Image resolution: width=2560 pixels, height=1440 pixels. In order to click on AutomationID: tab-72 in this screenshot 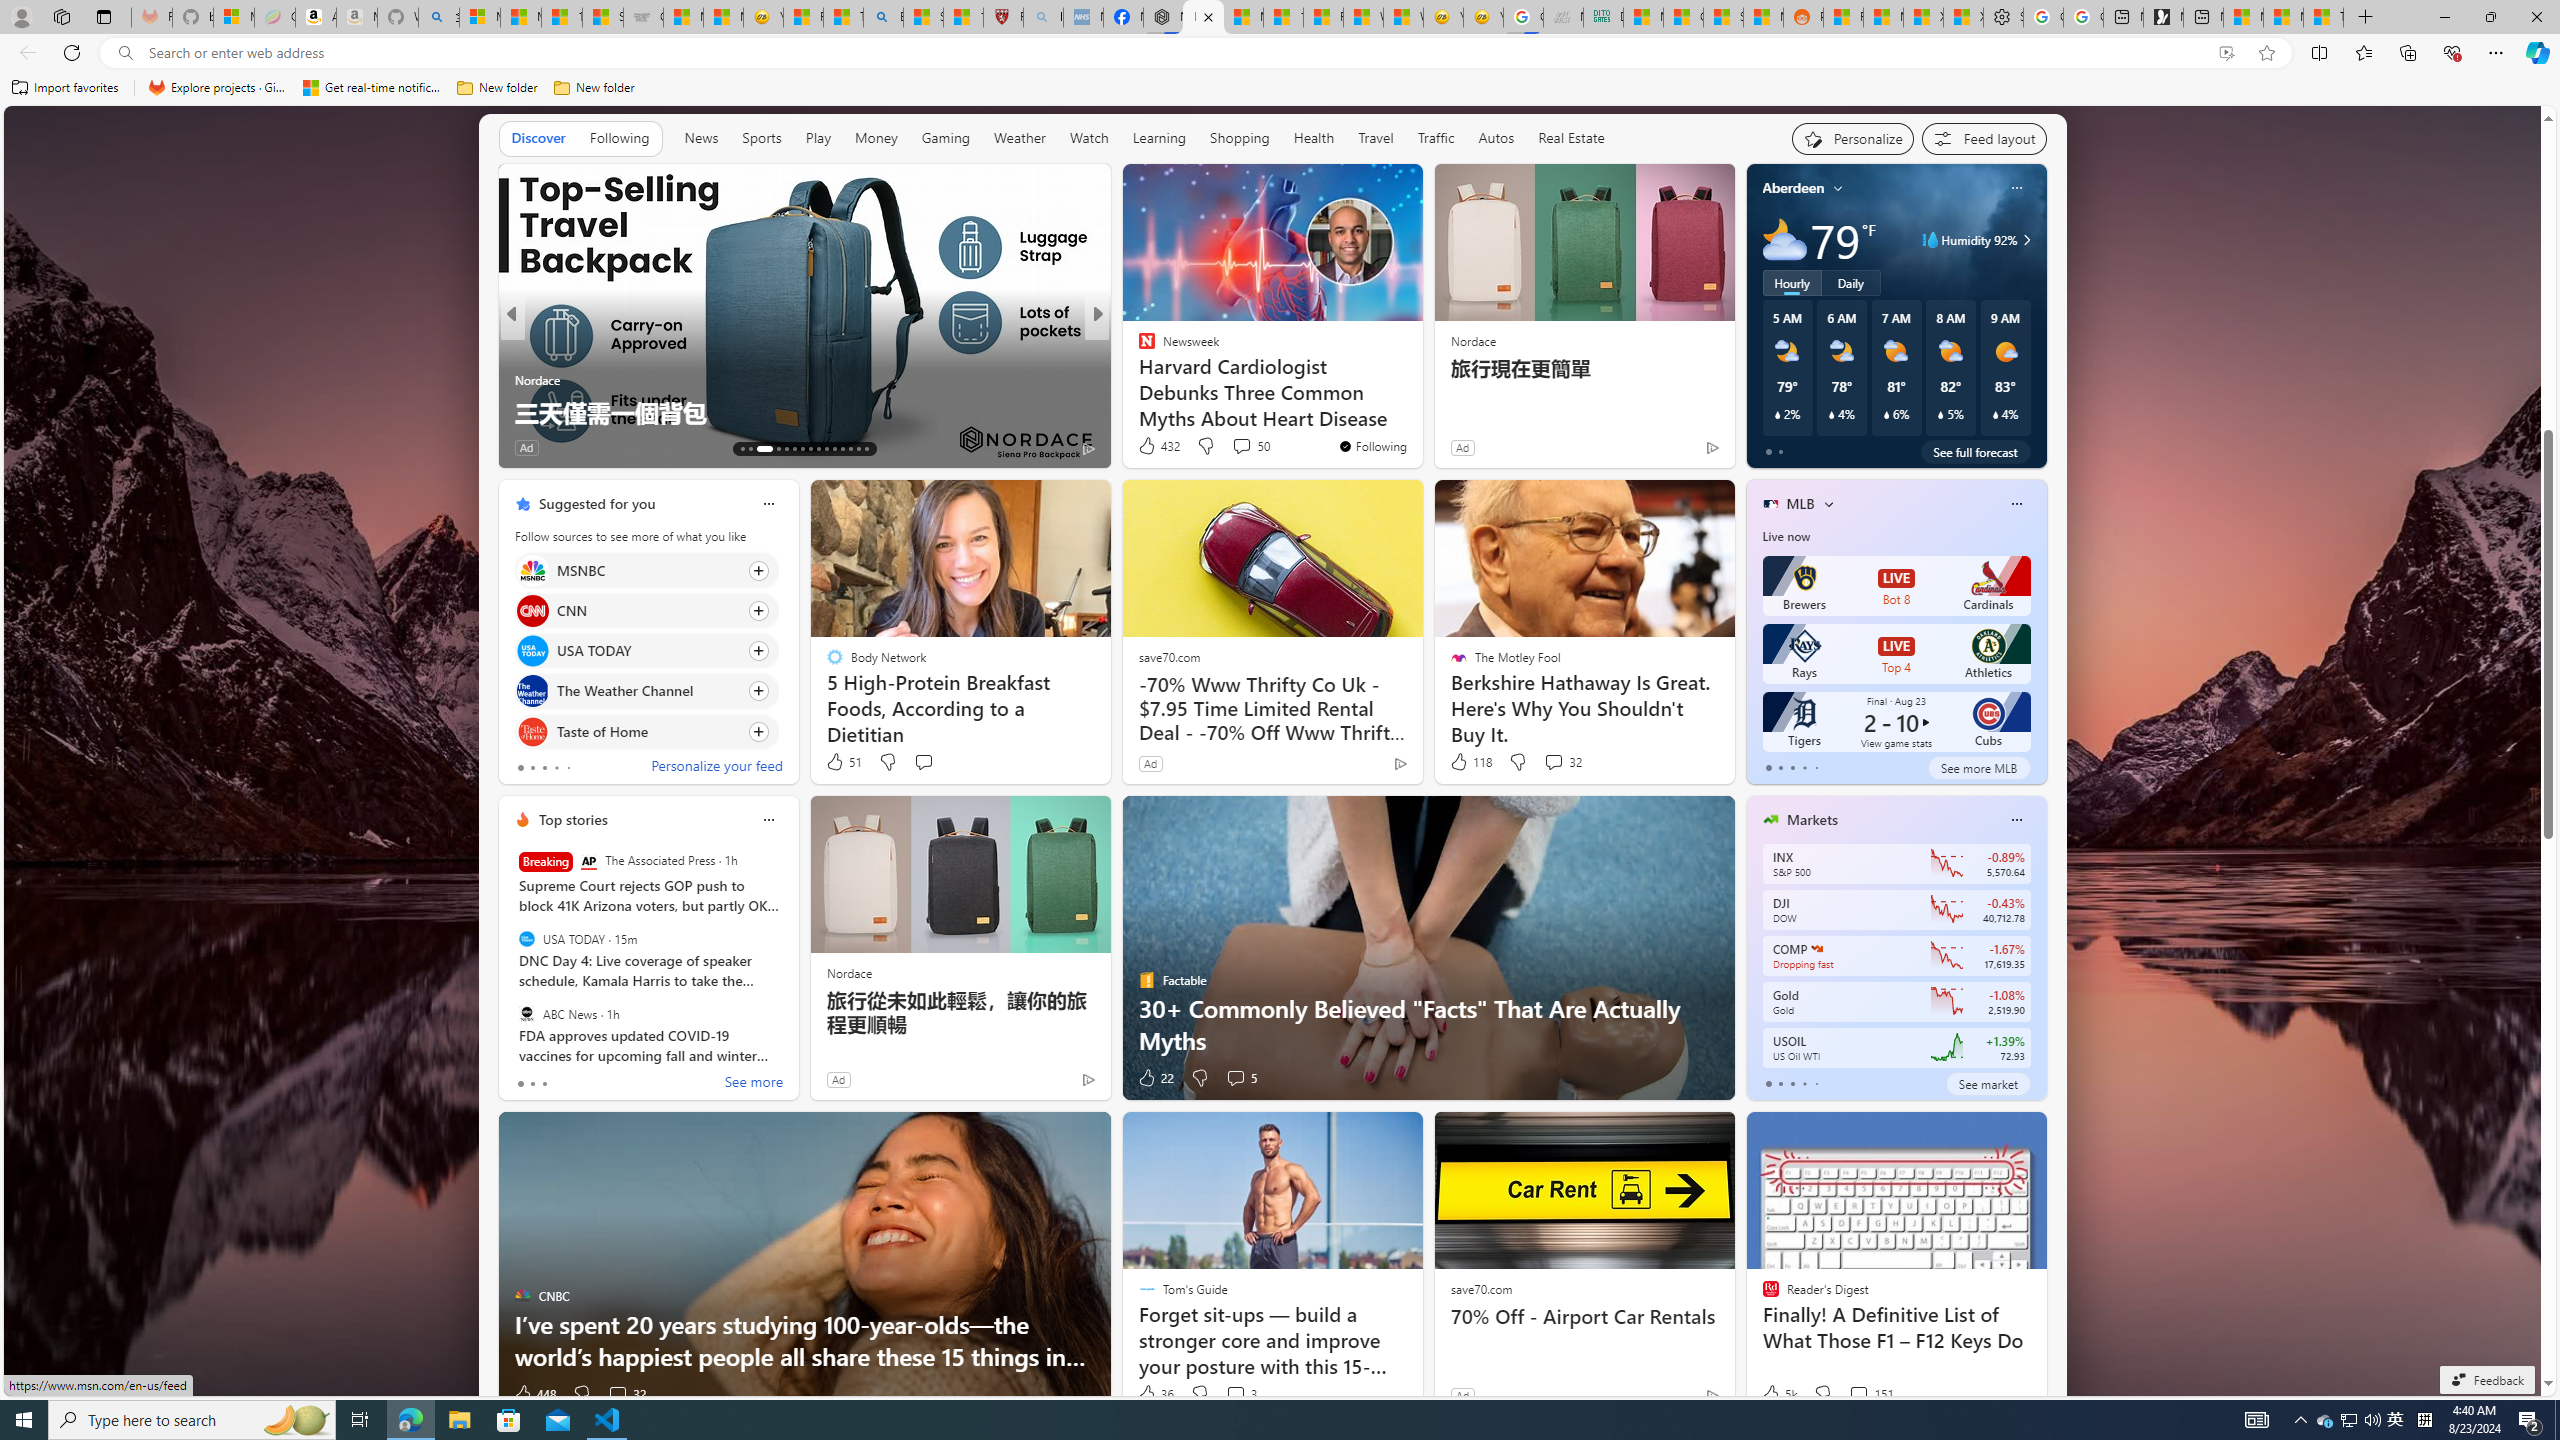, I will do `click(802, 449)`.